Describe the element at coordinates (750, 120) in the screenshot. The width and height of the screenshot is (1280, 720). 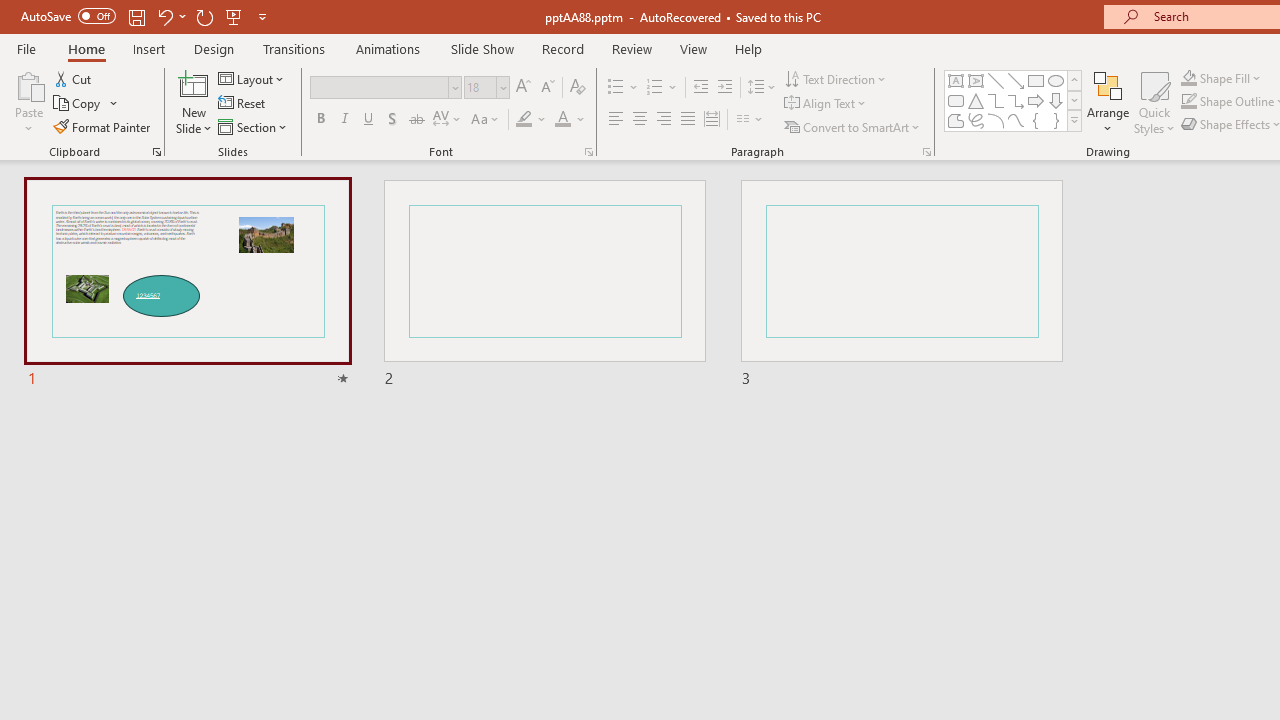
I see `Columns` at that location.